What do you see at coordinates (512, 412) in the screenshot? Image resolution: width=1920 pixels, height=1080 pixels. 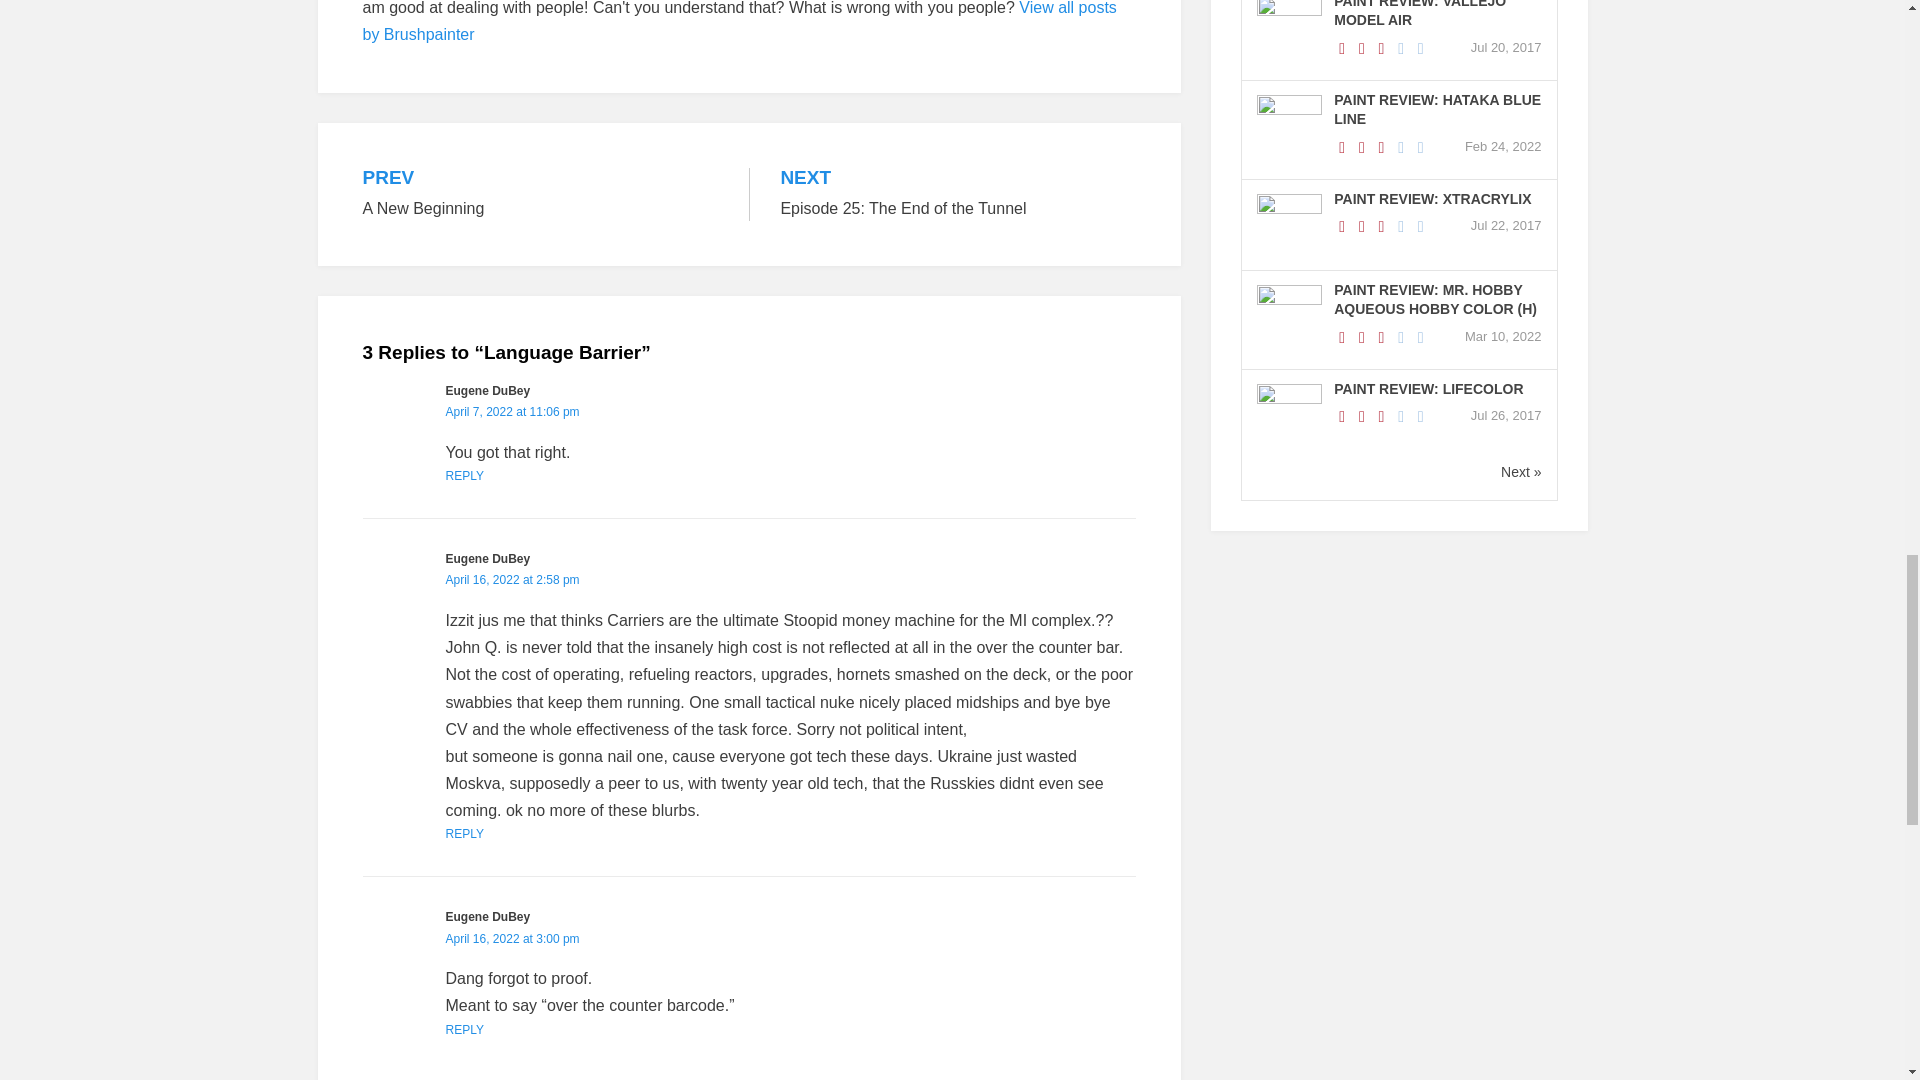 I see `REPLY` at bounding box center [512, 412].